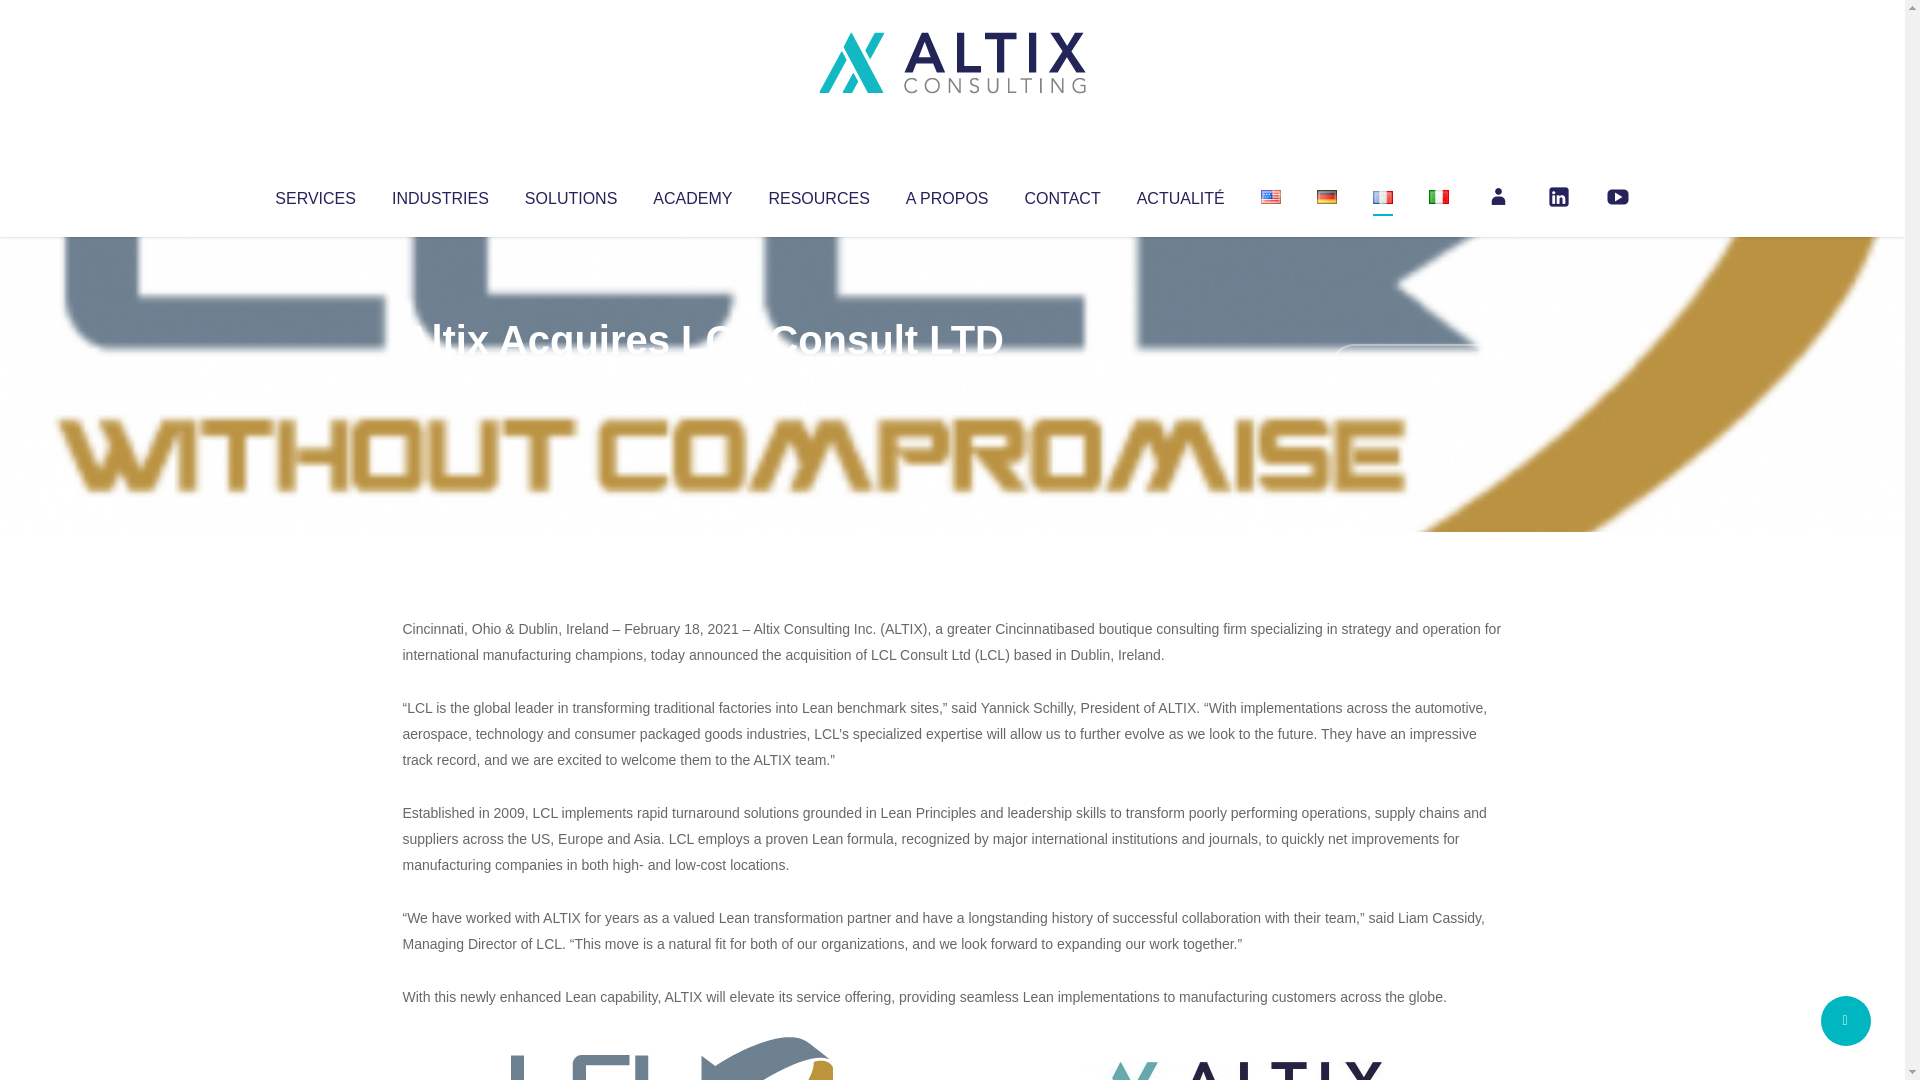  What do you see at coordinates (440, 380) in the screenshot?
I see `Articles par Altix` at bounding box center [440, 380].